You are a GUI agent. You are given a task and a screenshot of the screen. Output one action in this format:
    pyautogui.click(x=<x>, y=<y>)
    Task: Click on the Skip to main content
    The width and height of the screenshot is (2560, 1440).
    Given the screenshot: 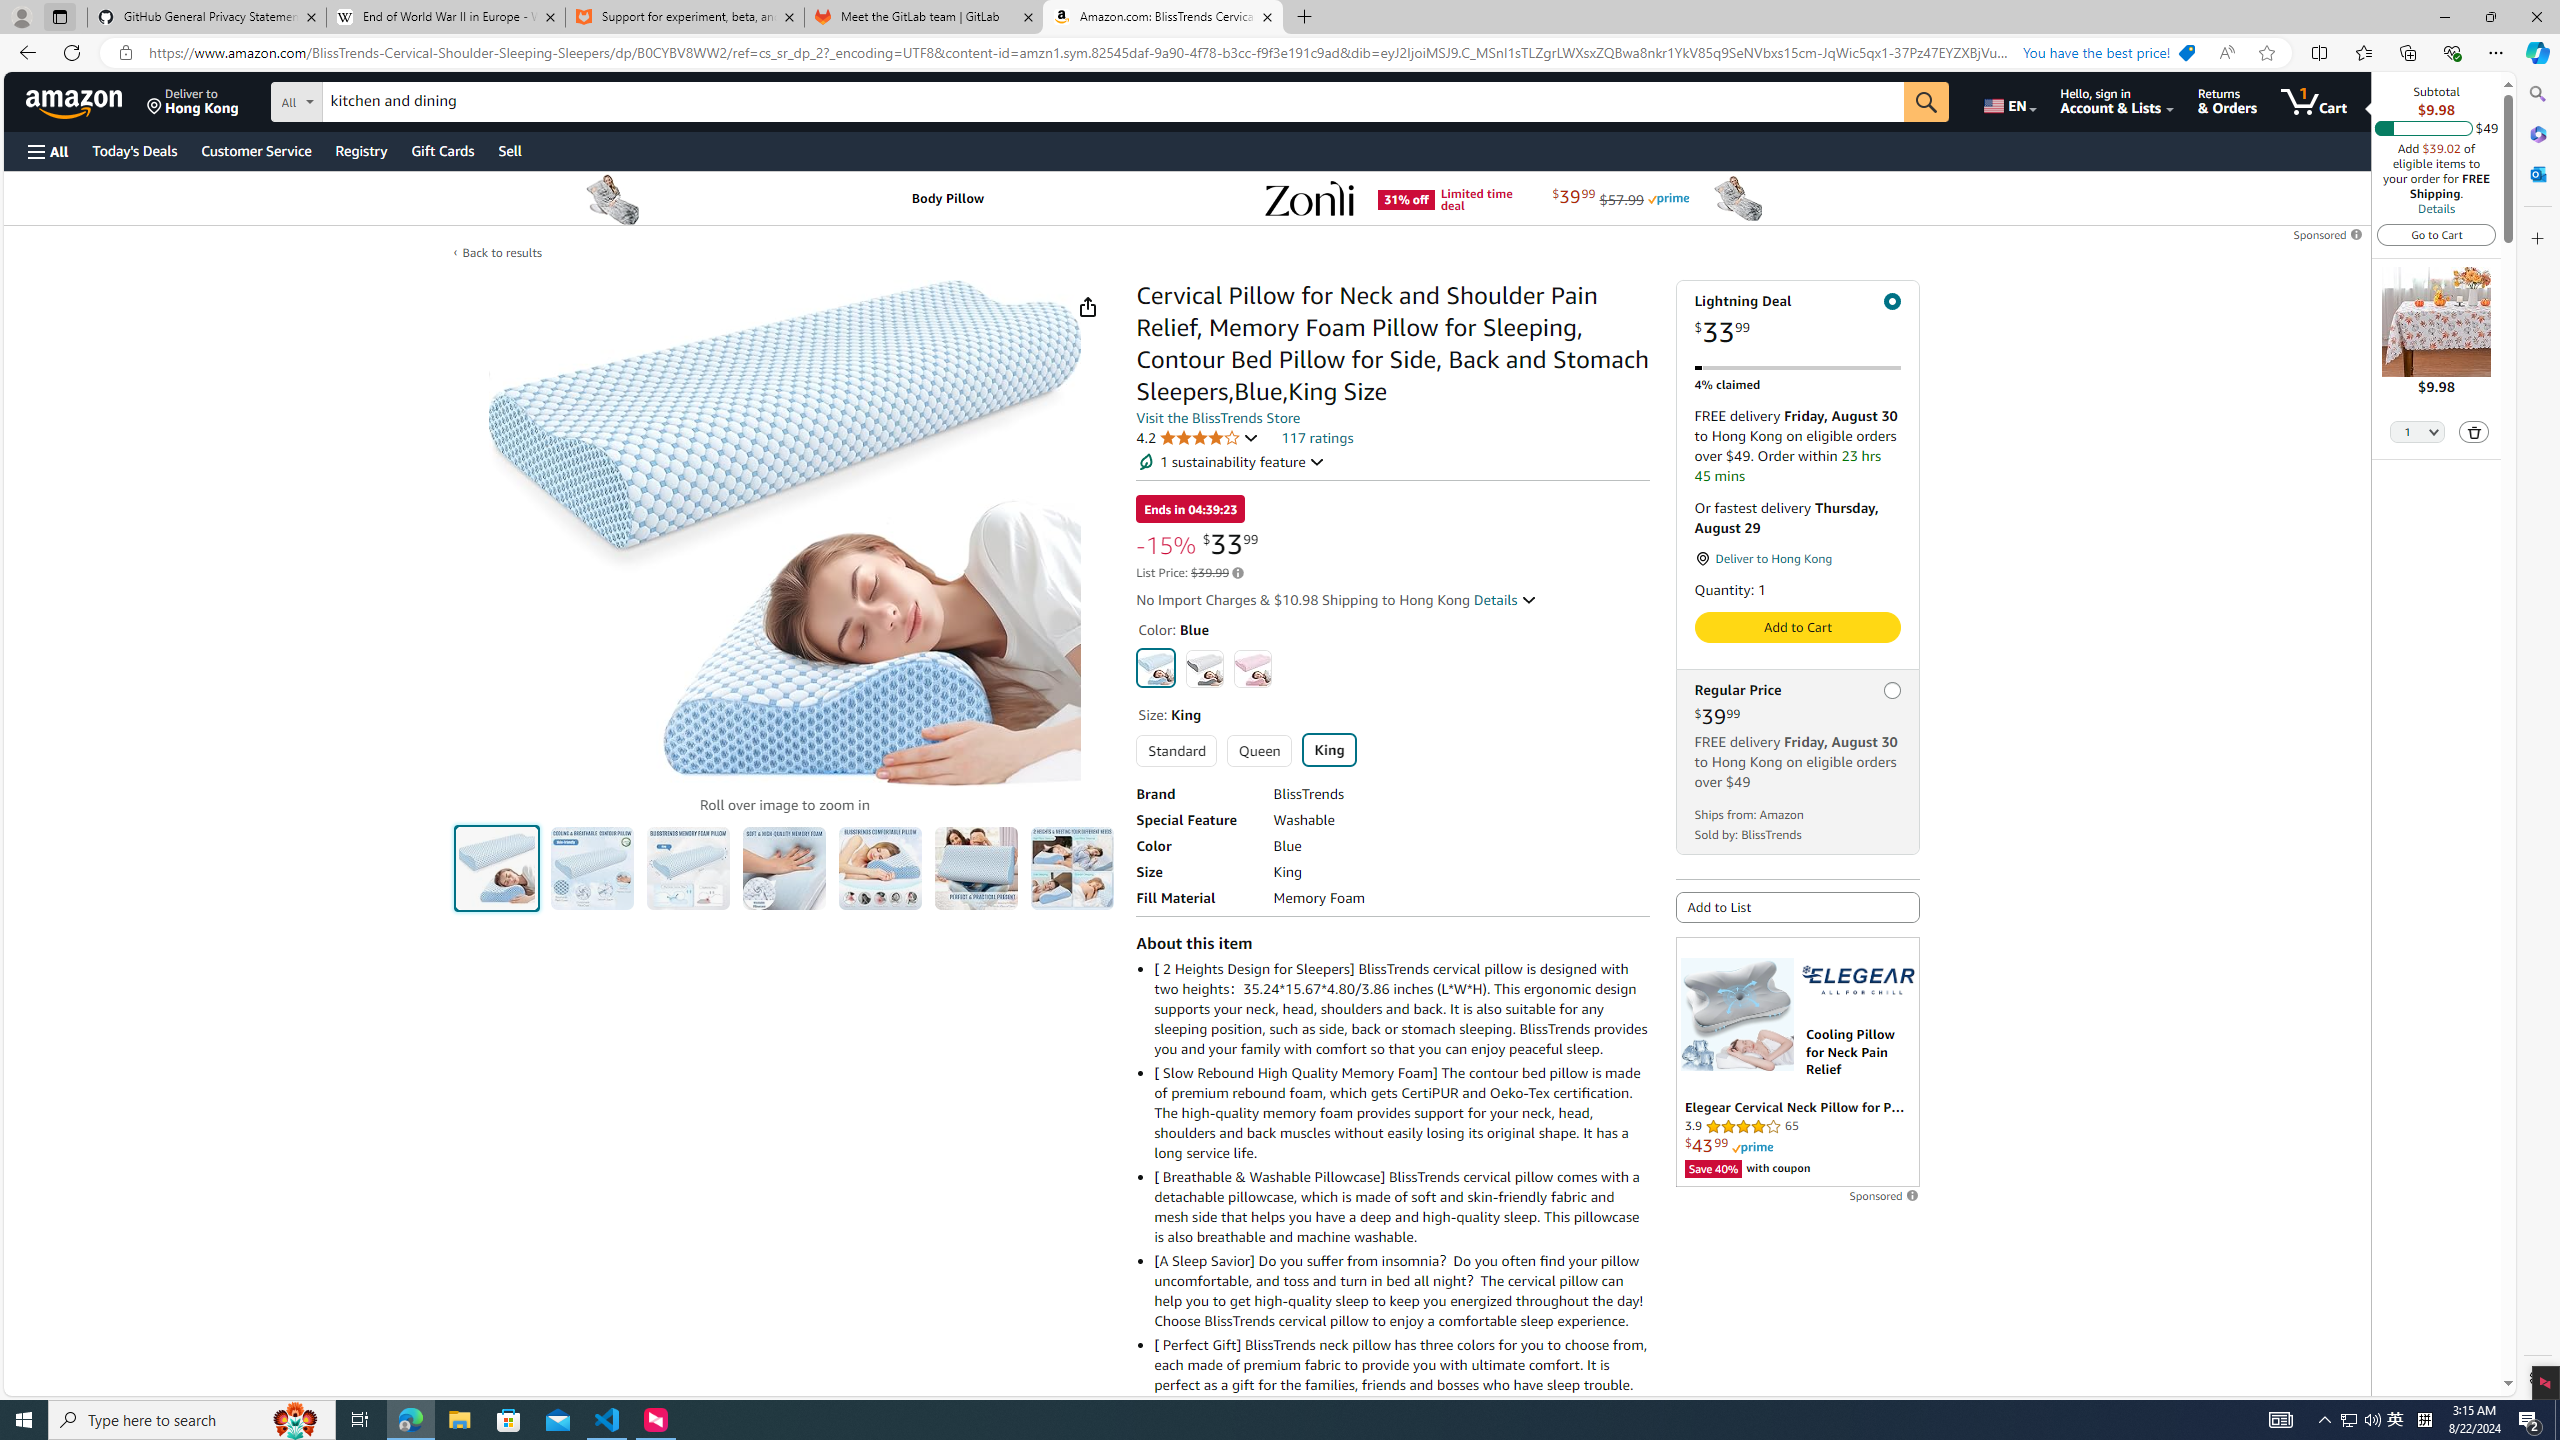 What is the action you would take?
    pyautogui.click(x=86, y=100)
    